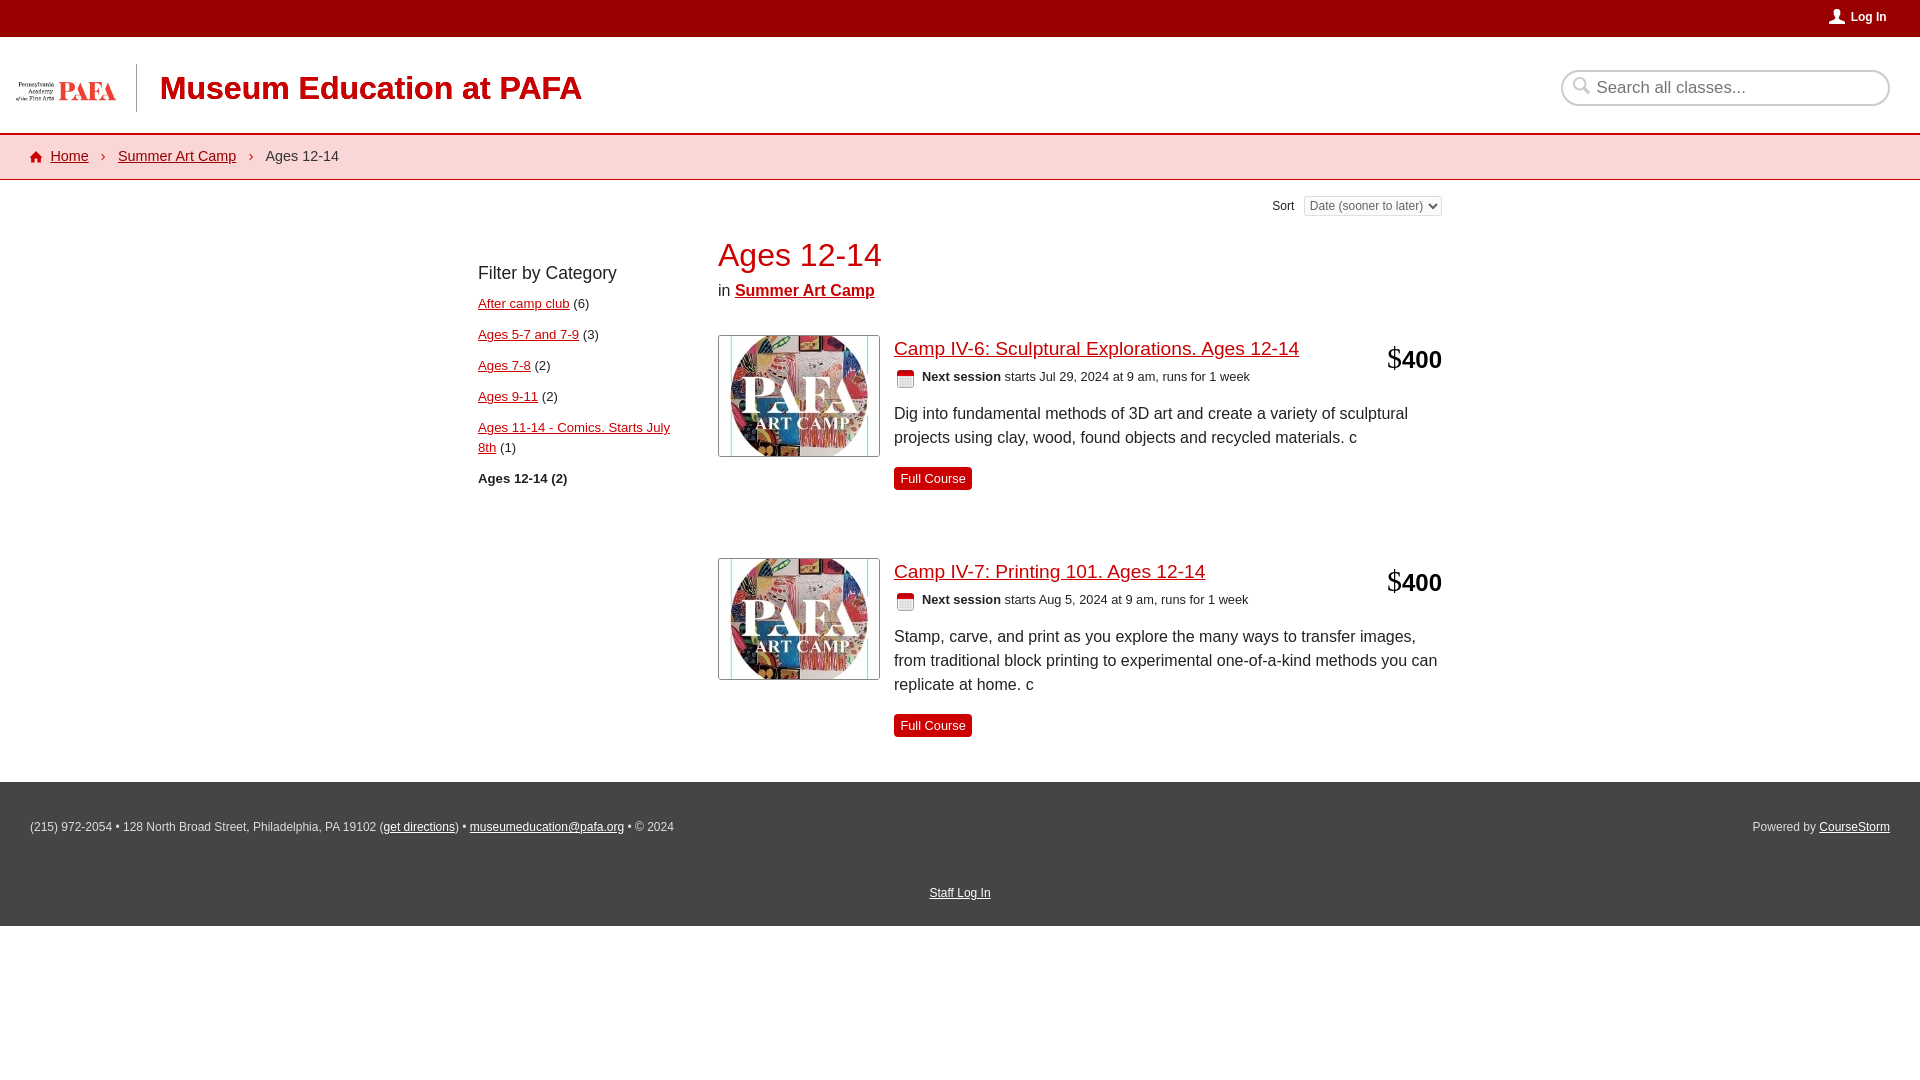  I want to click on After camp club, so click(524, 303).